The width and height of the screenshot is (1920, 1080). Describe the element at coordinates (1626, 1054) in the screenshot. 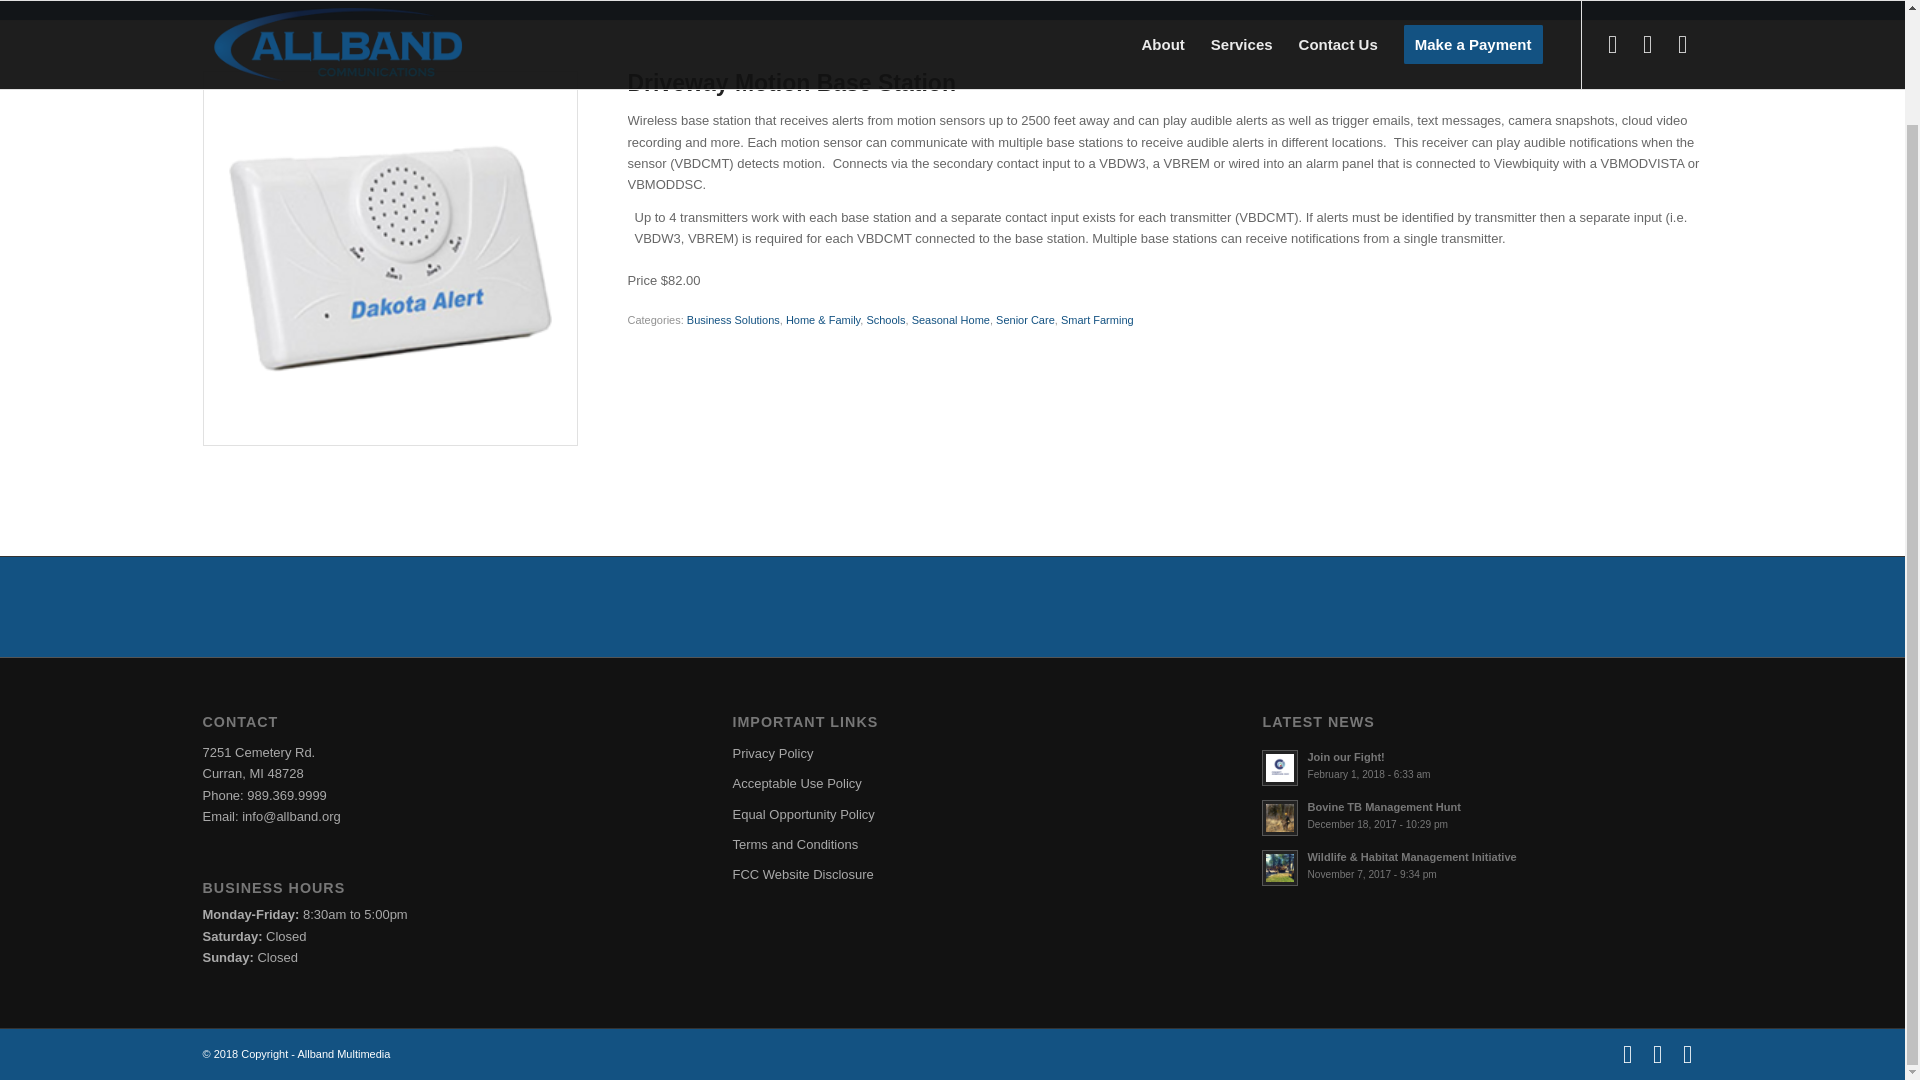

I see `Facebook` at that location.